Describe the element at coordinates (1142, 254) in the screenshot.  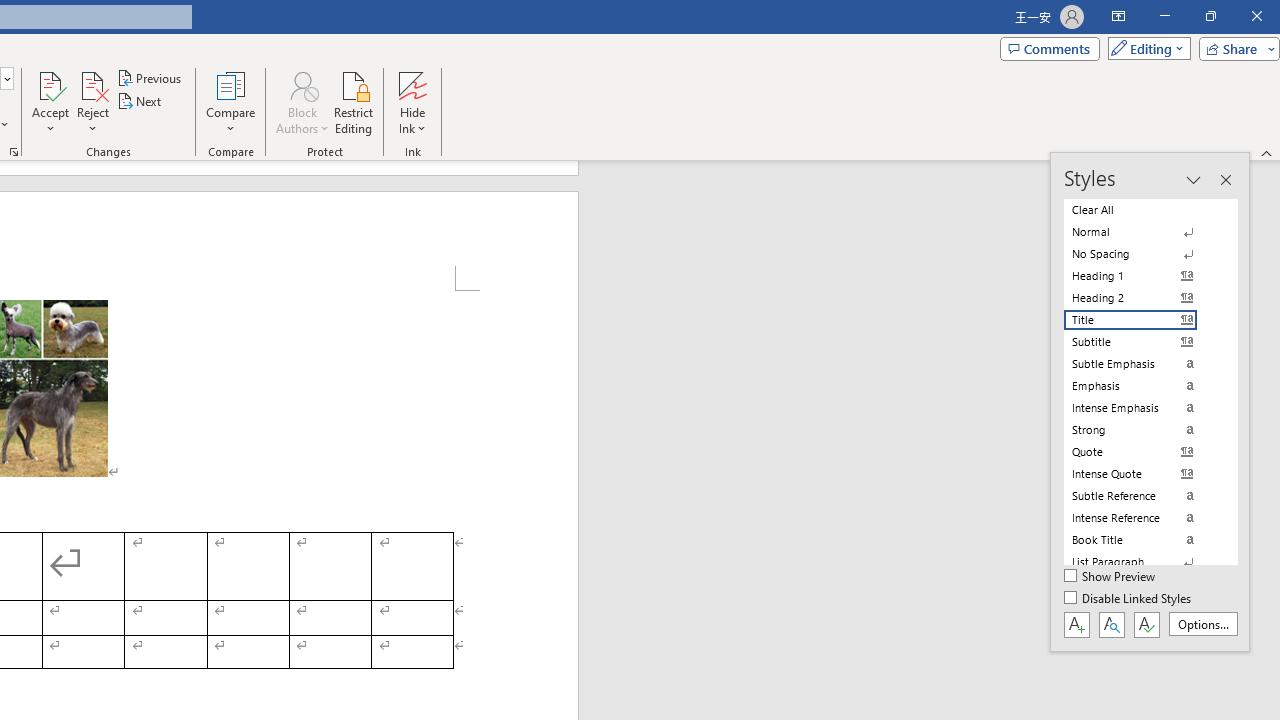
I see `No Spacing` at that location.